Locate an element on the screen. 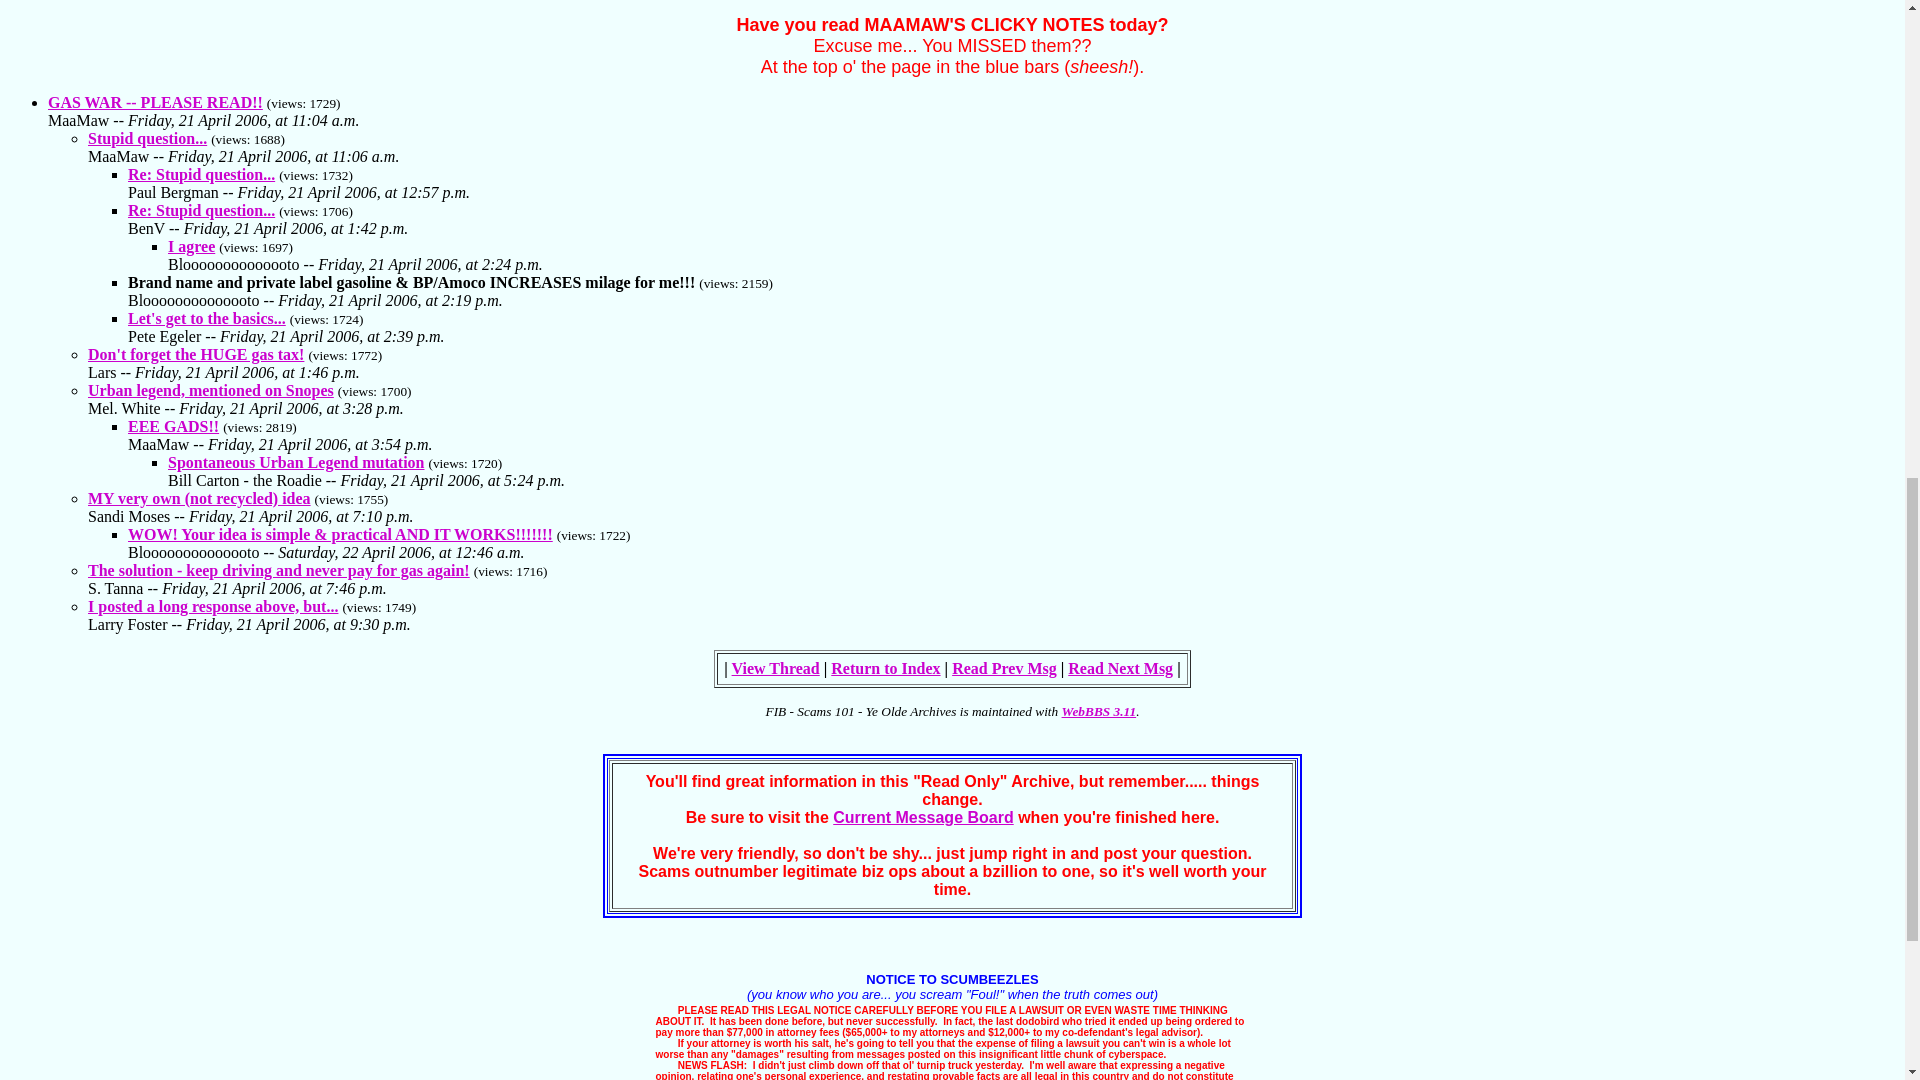  The solution - keep driving and never pay for gas again! is located at coordinates (279, 570).